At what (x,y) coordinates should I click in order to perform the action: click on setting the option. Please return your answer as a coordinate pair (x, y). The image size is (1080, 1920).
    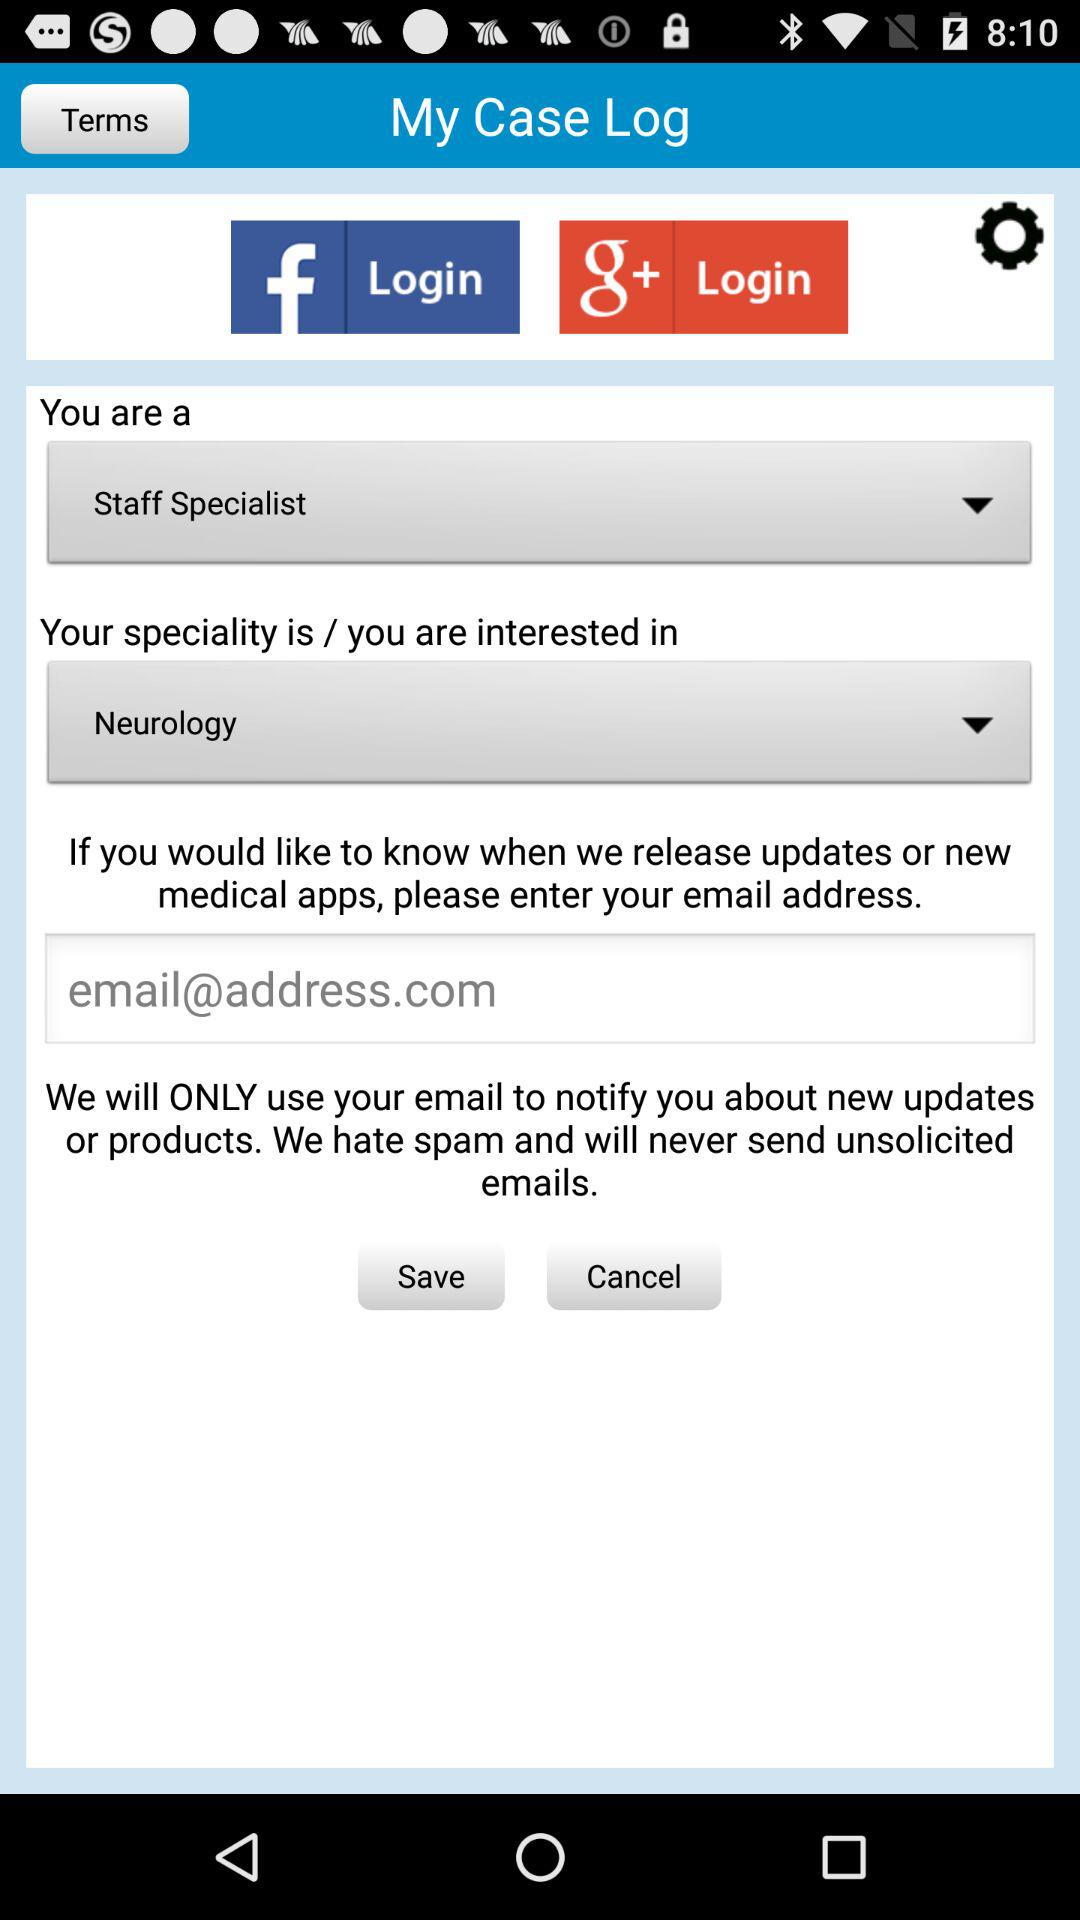
    Looking at the image, I should click on (1010, 238).